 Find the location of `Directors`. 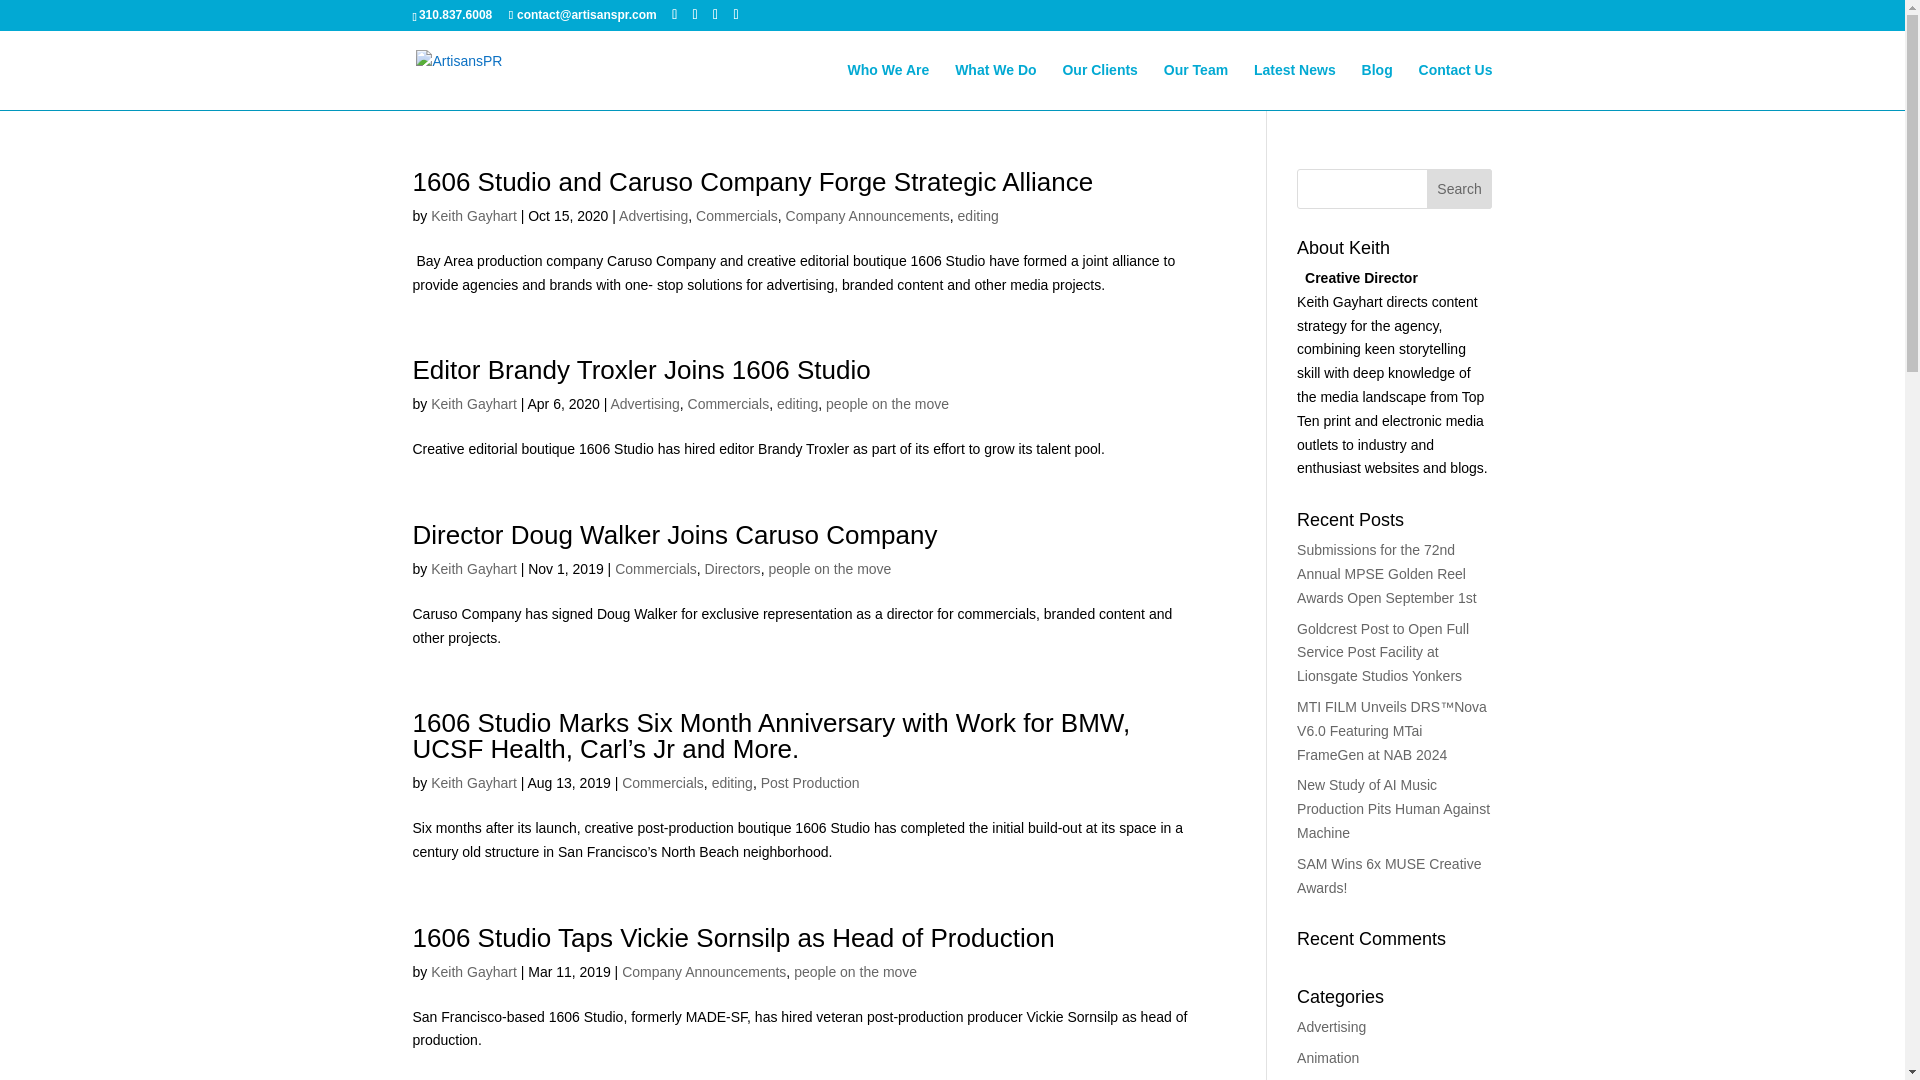

Directors is located at coordinates (732, 568).